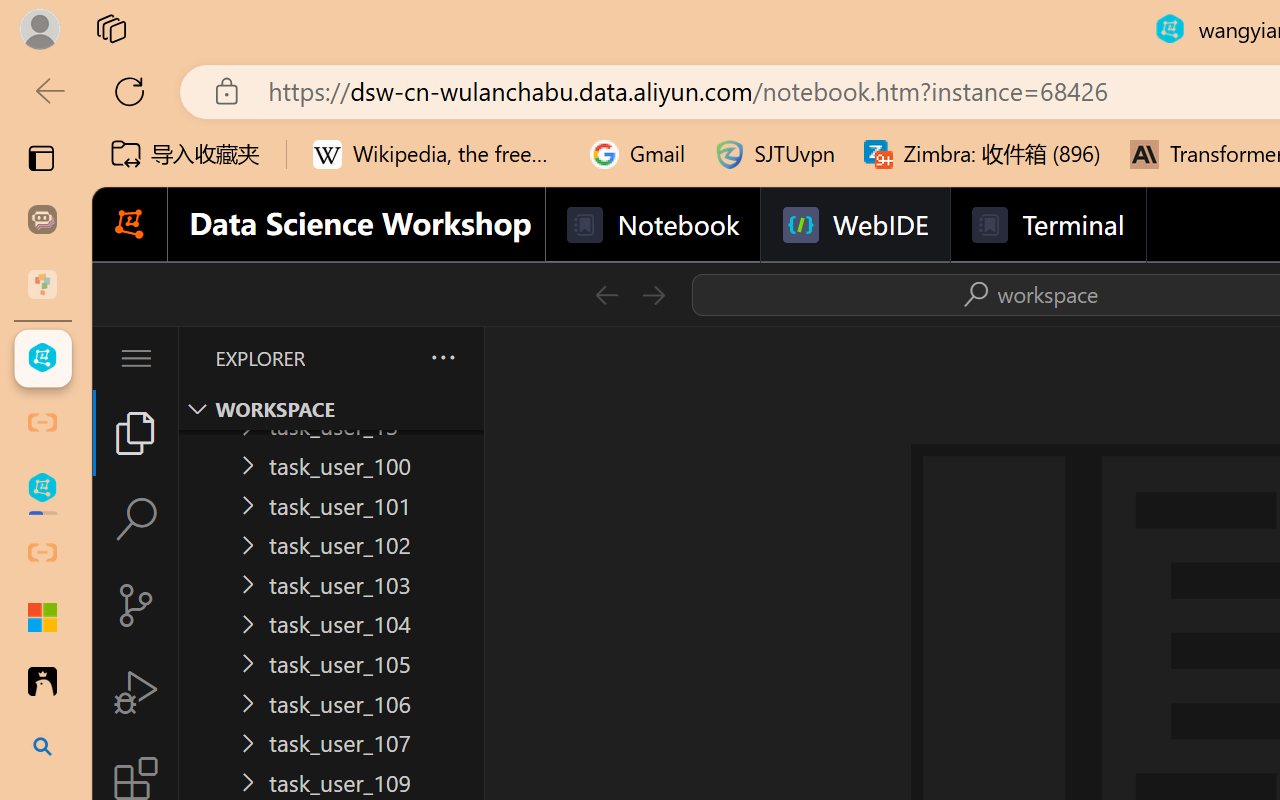  I want to click on wangyian_webcrawler - DSW, so click(42, 488).